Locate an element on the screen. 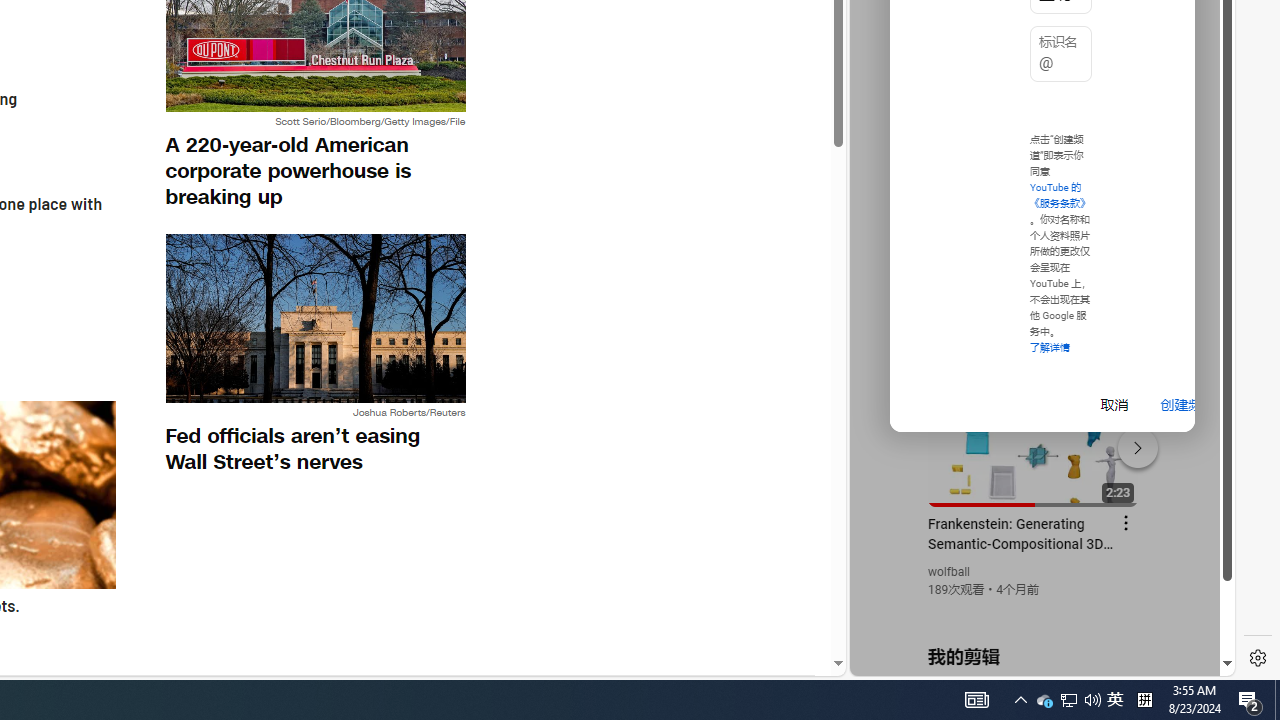 The height and width of the screenshot is (720, 1280). Global web icon is located at coordinates (888, 432).